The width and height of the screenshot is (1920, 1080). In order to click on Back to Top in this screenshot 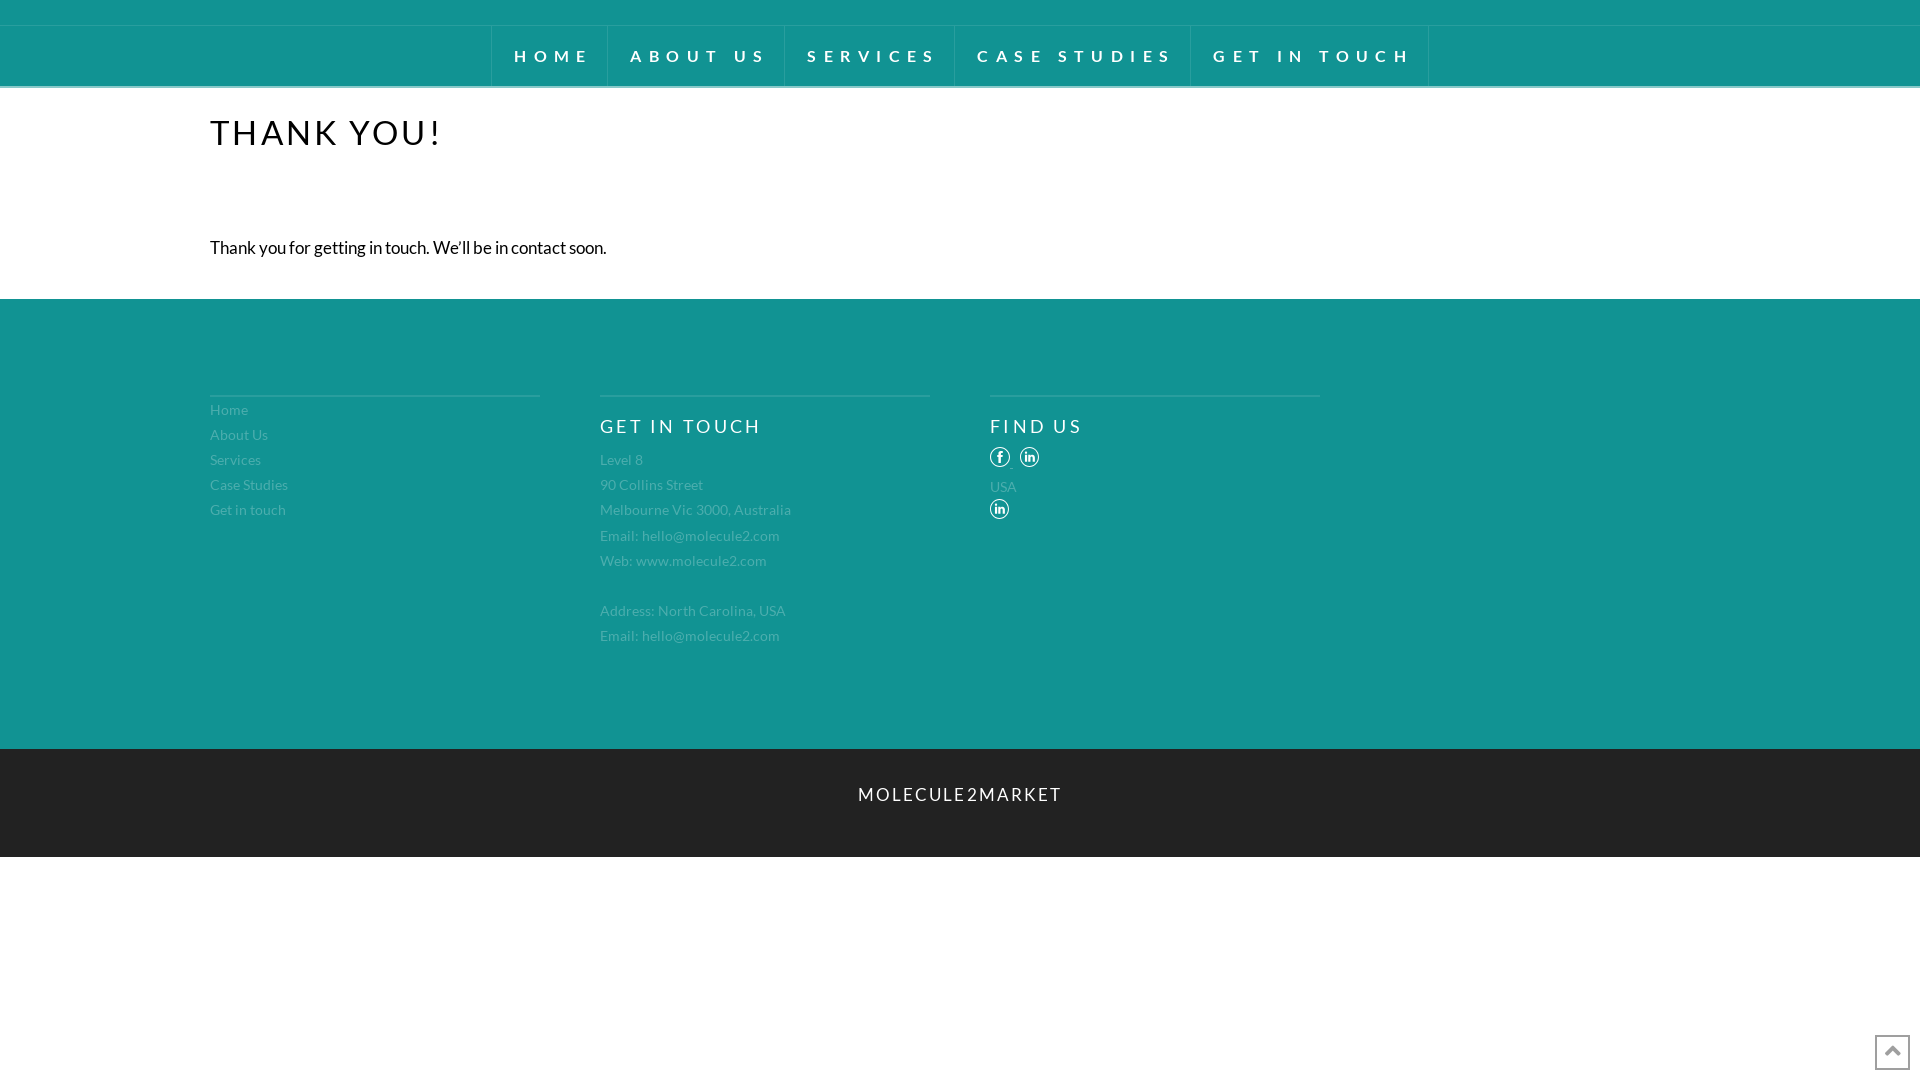, I will do `click(1892, 1052)`.